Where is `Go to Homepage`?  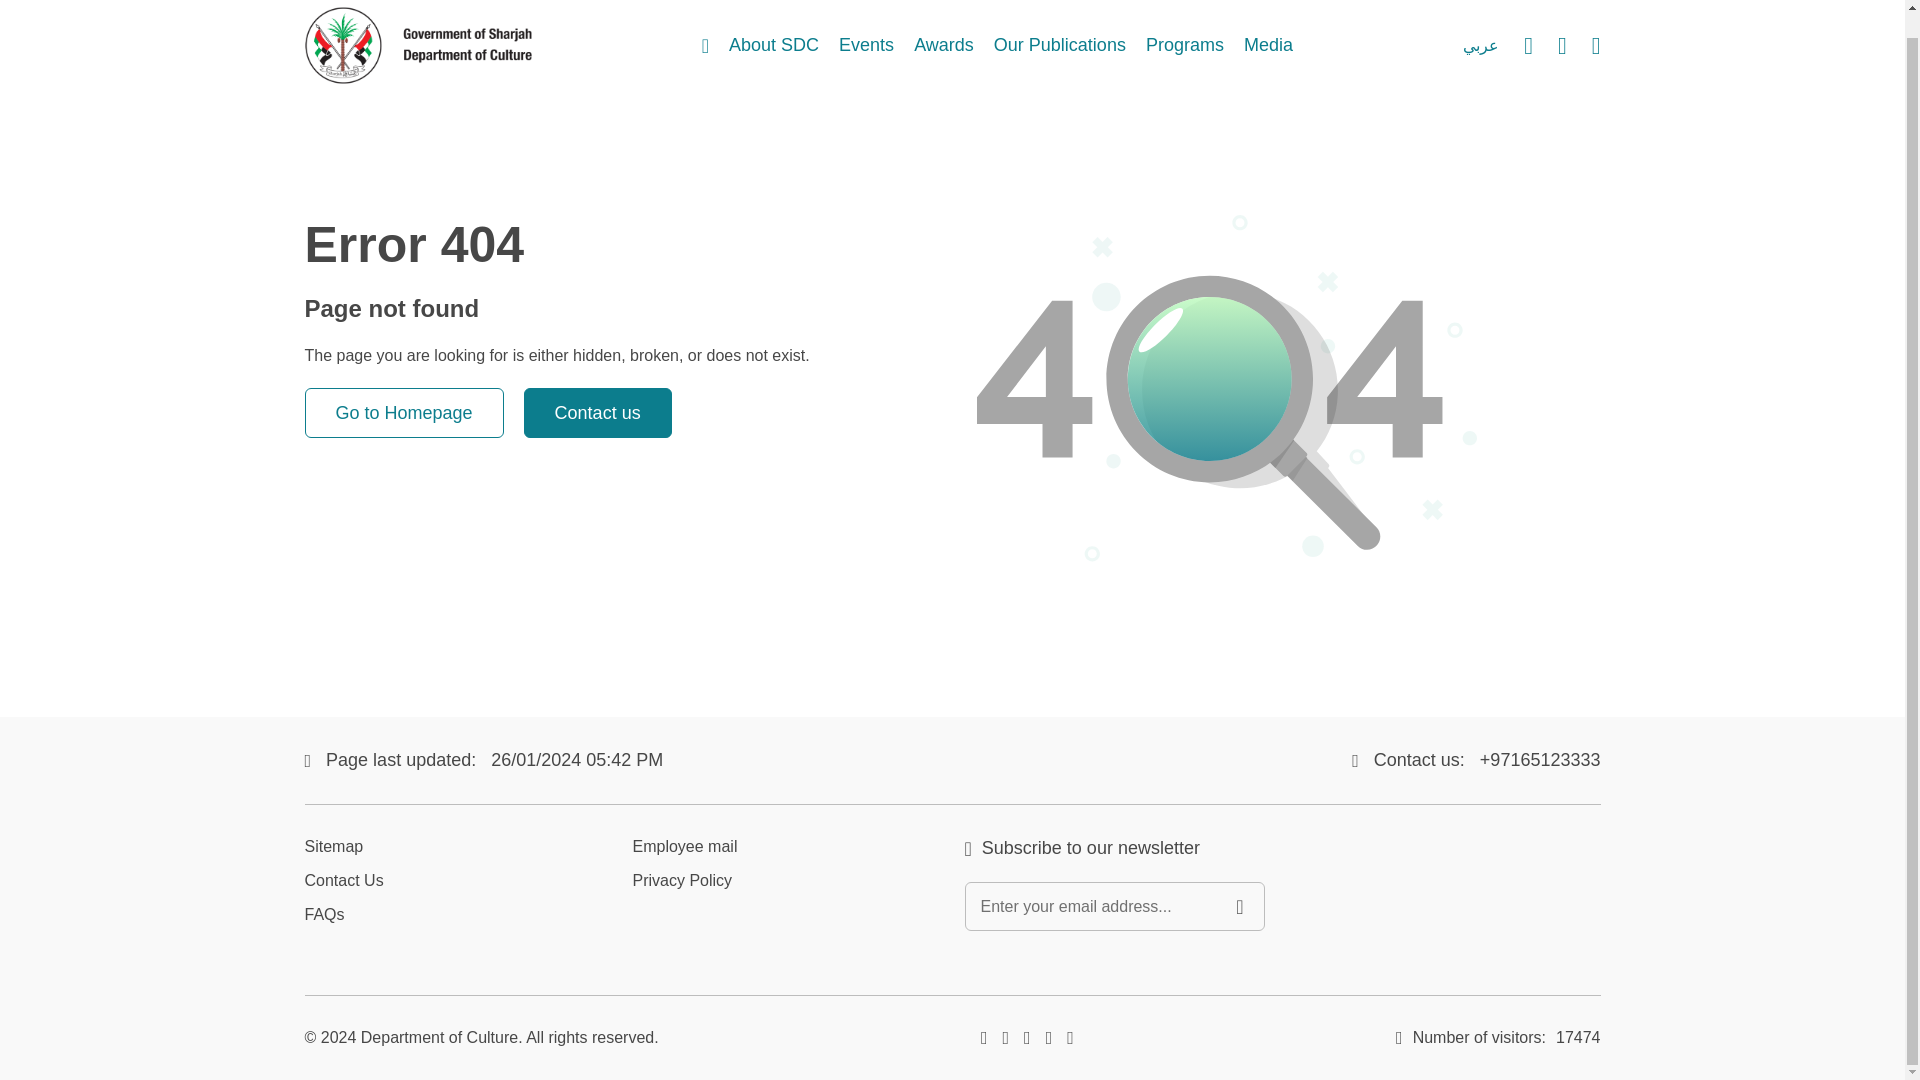 Go to Homepage is located at coordinates (403, 412).